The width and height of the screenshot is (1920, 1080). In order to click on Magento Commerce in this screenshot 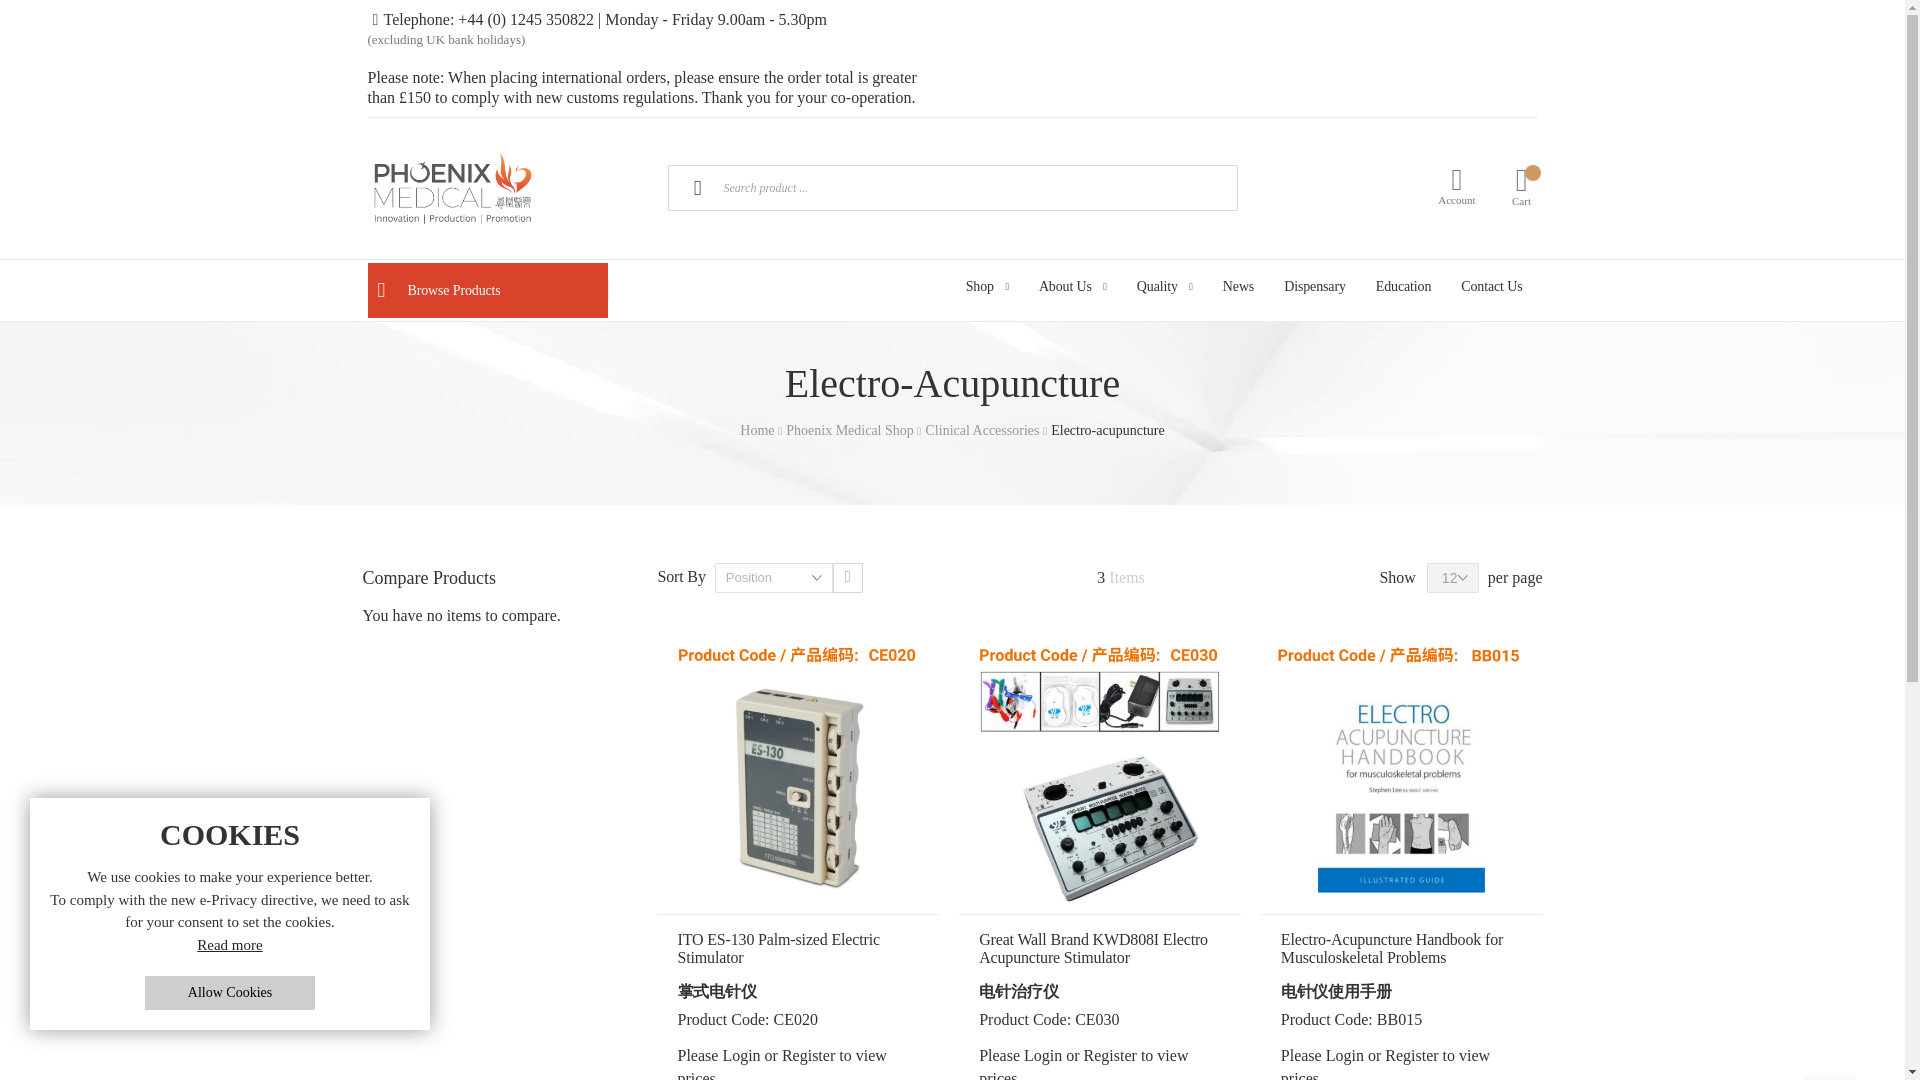, I will do `click(506, 188)`.